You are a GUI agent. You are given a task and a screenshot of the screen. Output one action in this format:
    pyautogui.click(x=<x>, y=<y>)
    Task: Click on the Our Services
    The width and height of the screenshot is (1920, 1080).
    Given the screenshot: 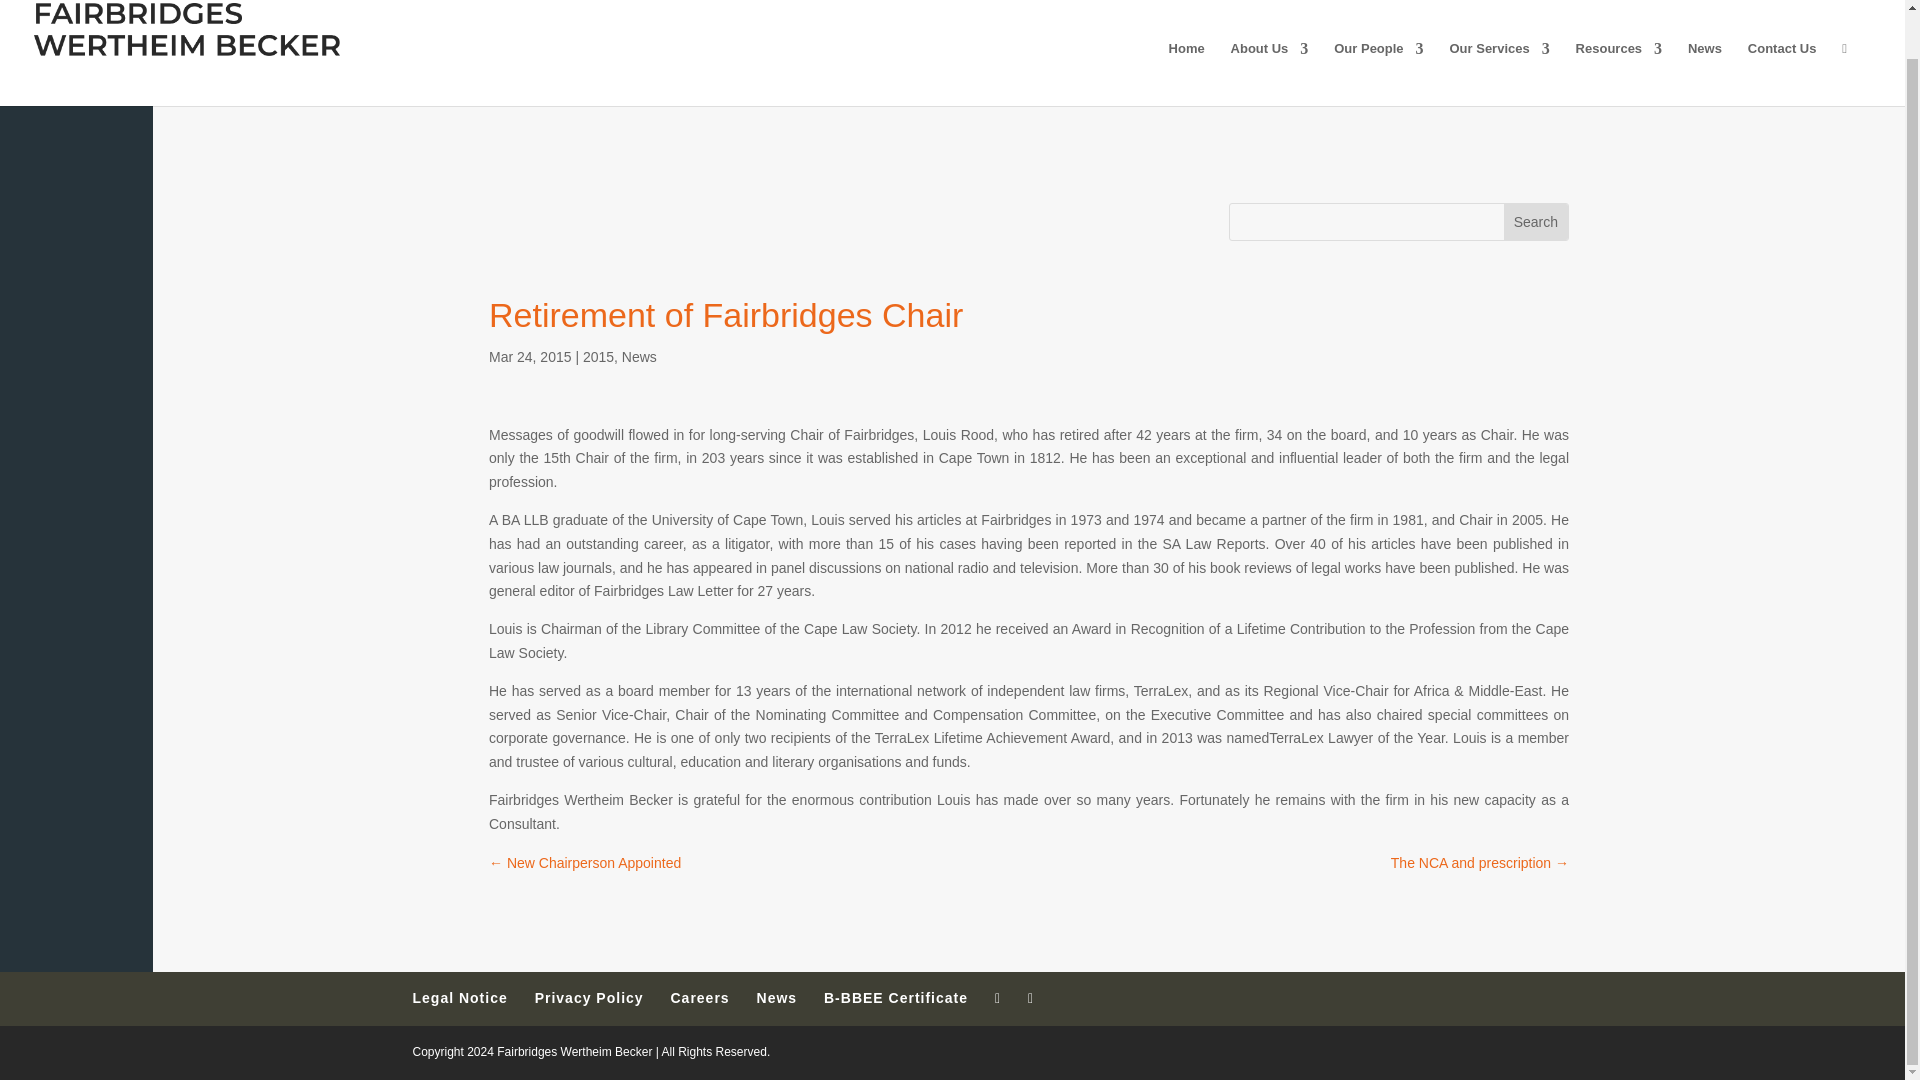 What is the action you would take?
    pyautogui.click(x=1499, y=74)
    